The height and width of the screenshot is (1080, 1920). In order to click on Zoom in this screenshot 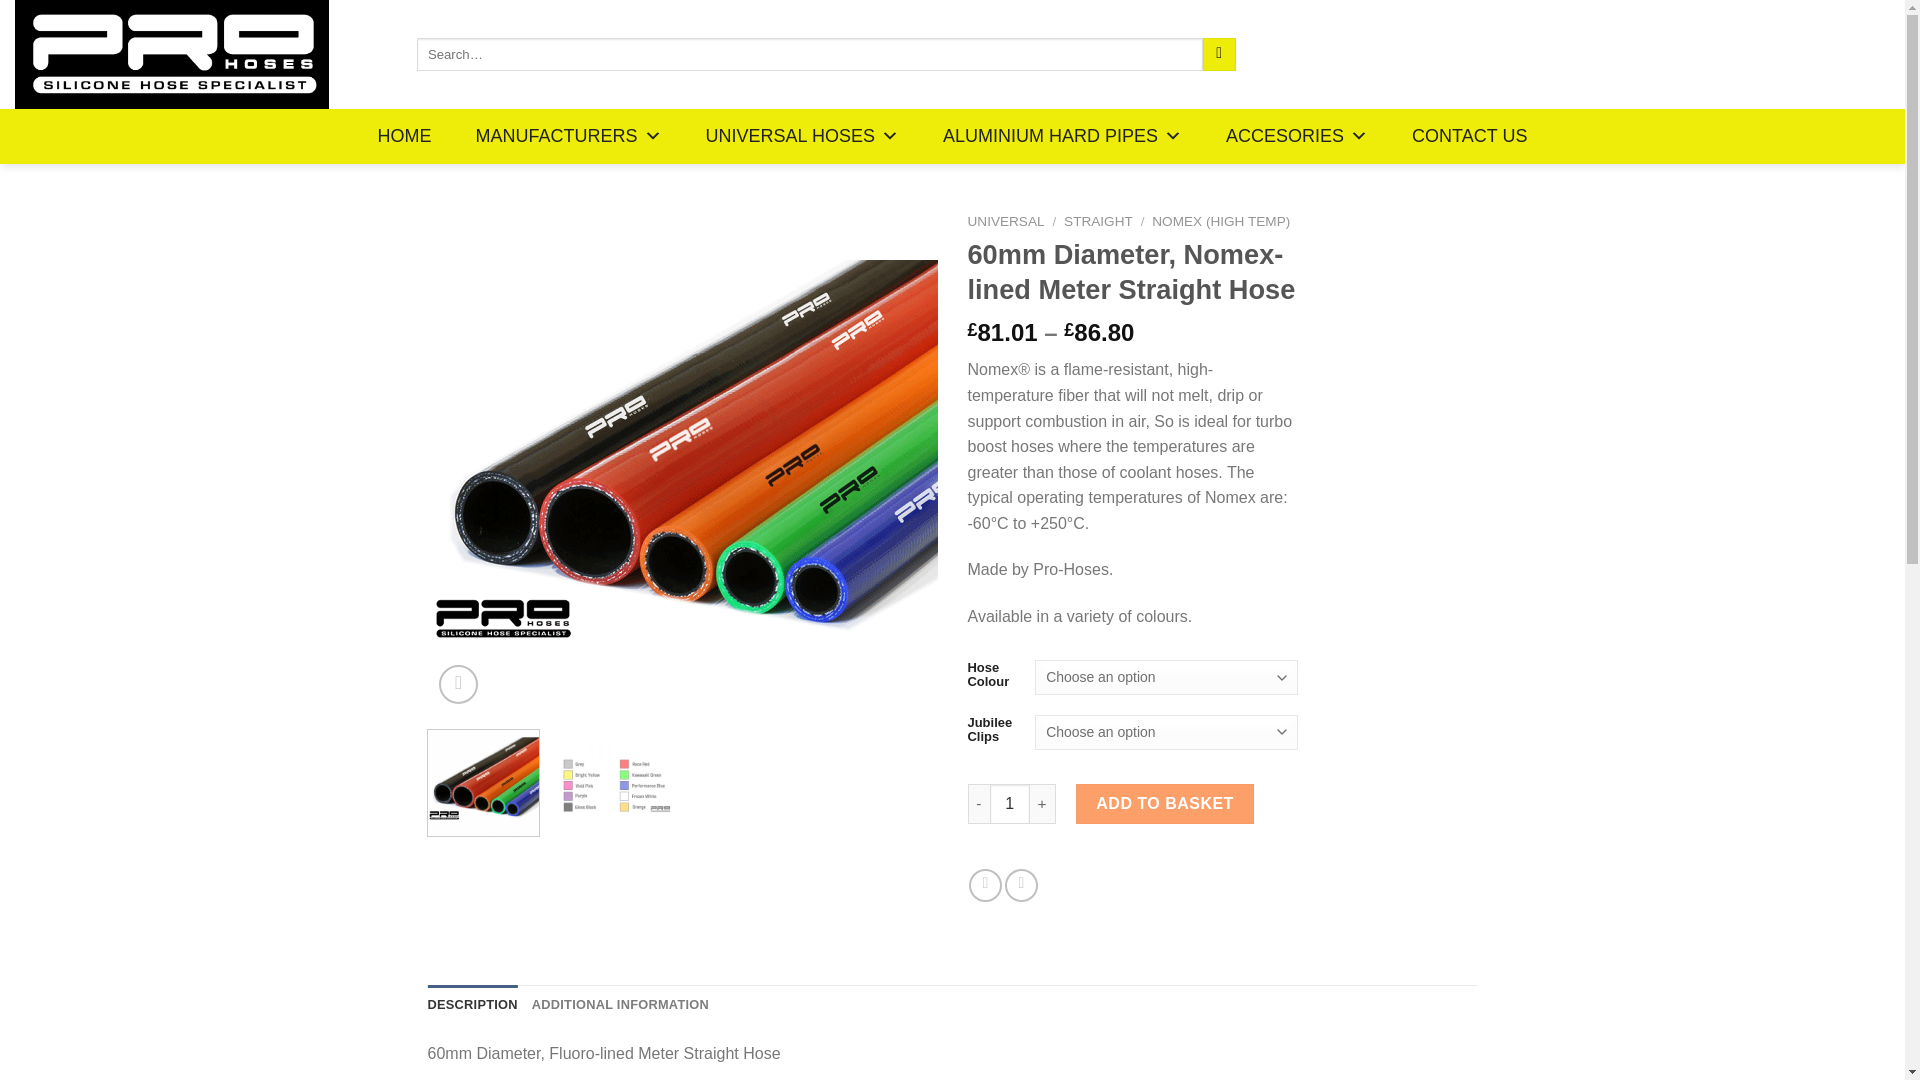, I will do `click(458, 684)`.